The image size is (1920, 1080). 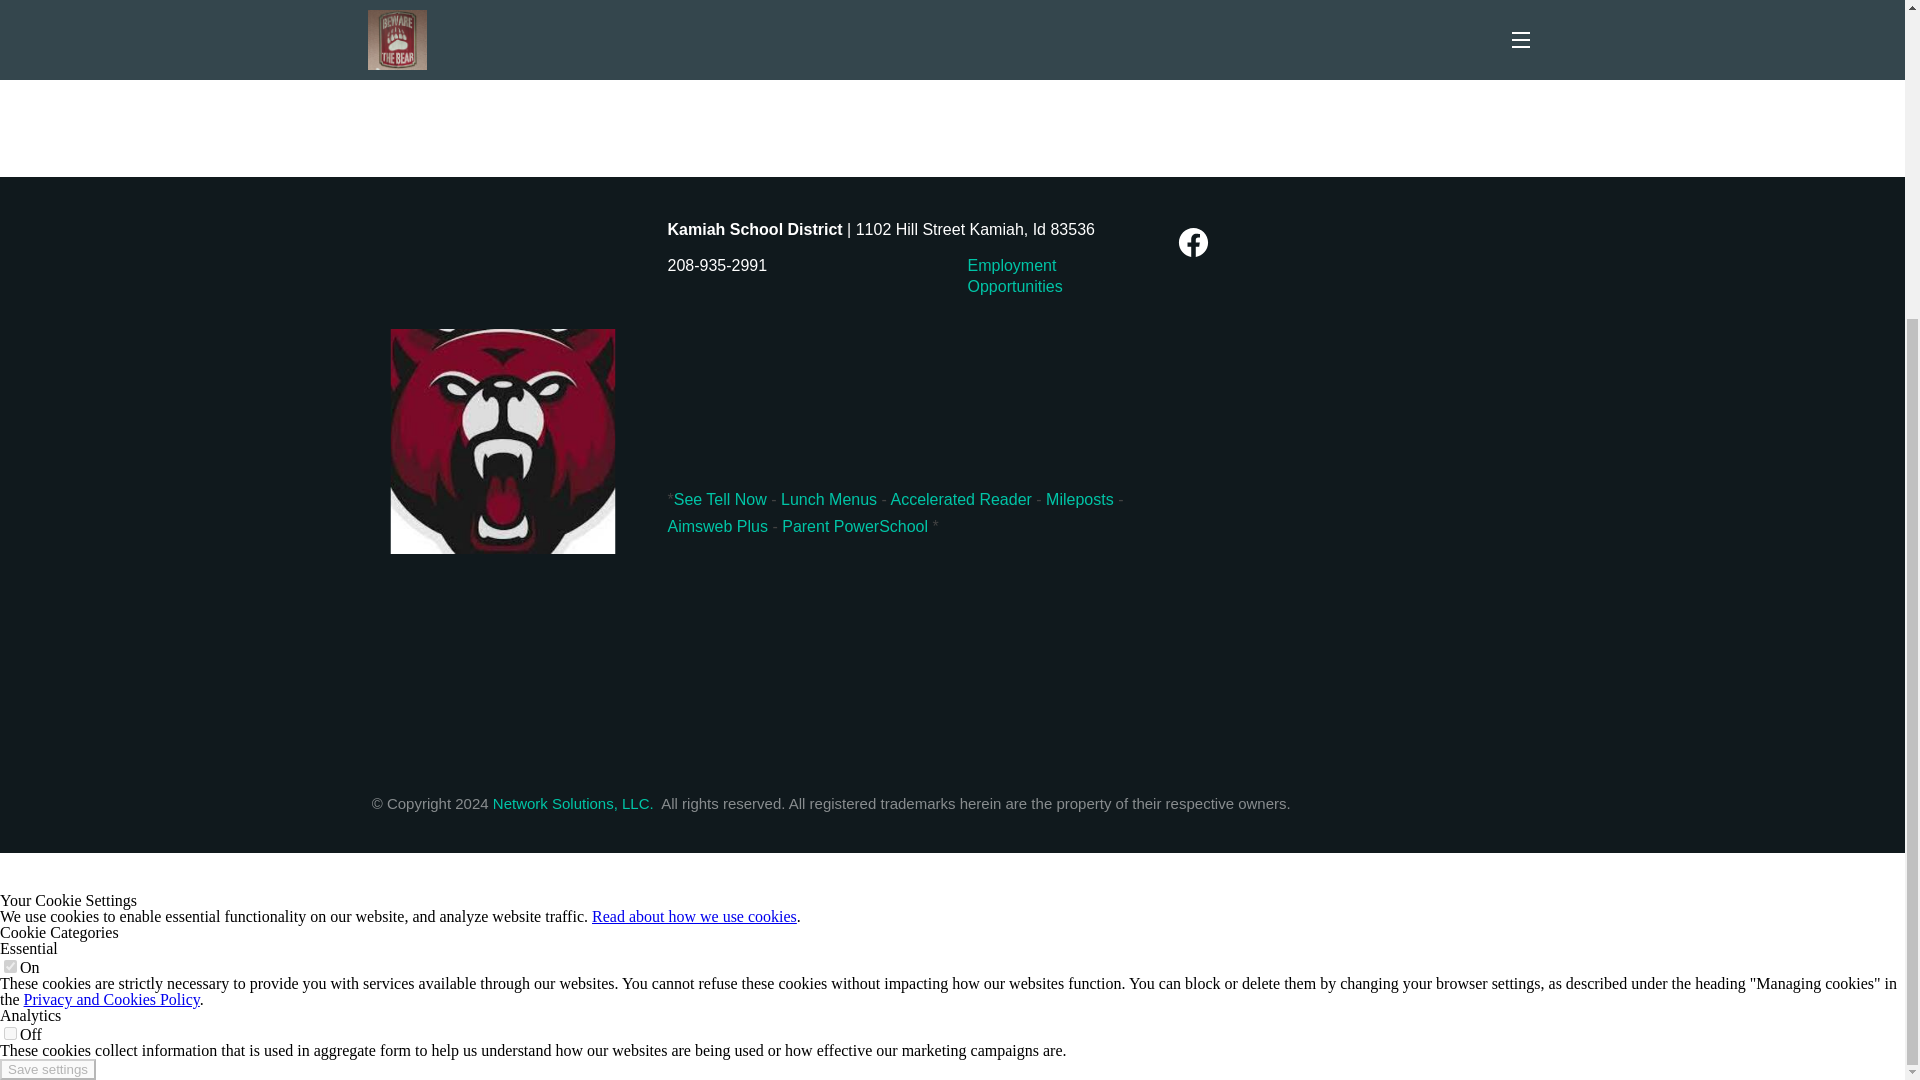 What do you see at coordinates (720, 526) in the screenshot?
I see `Aimsweb Plus` at bounding box center [720, 526].